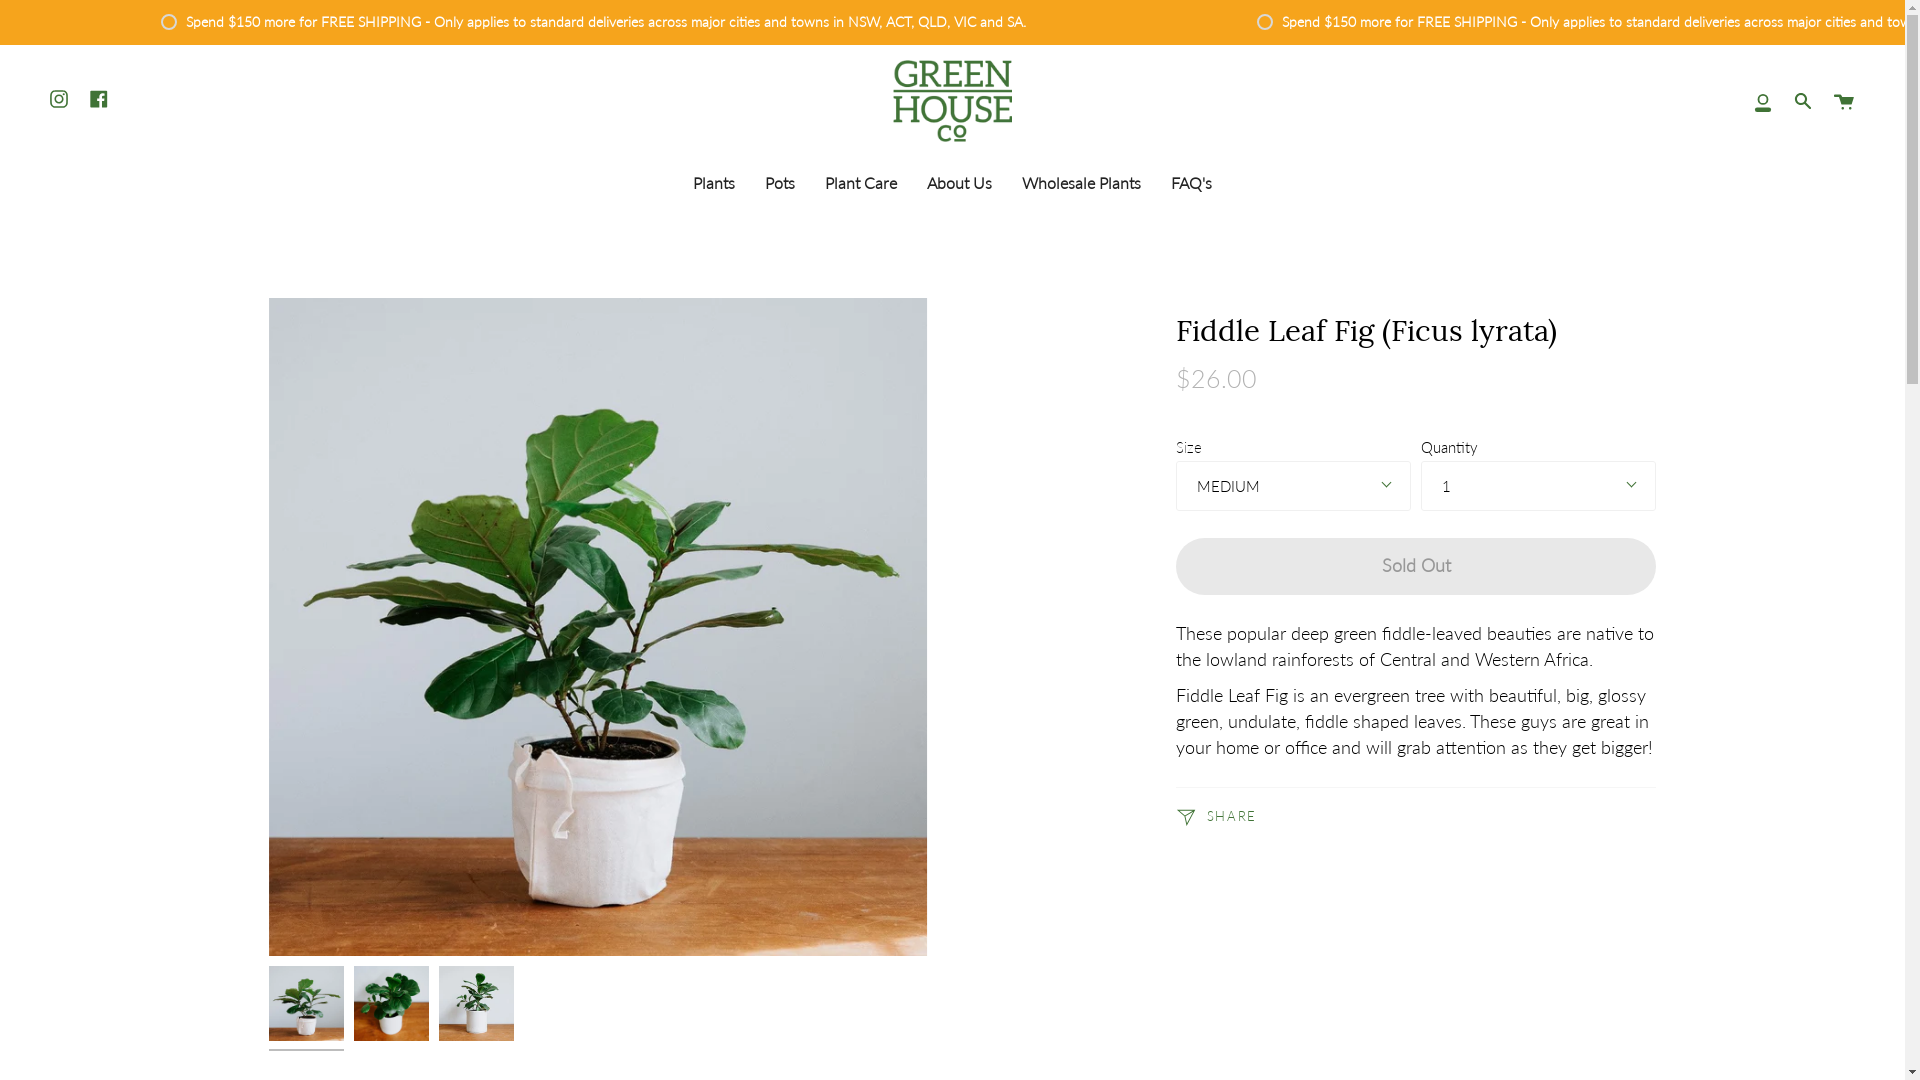  I want to click on Instagram, so click(59, 99).